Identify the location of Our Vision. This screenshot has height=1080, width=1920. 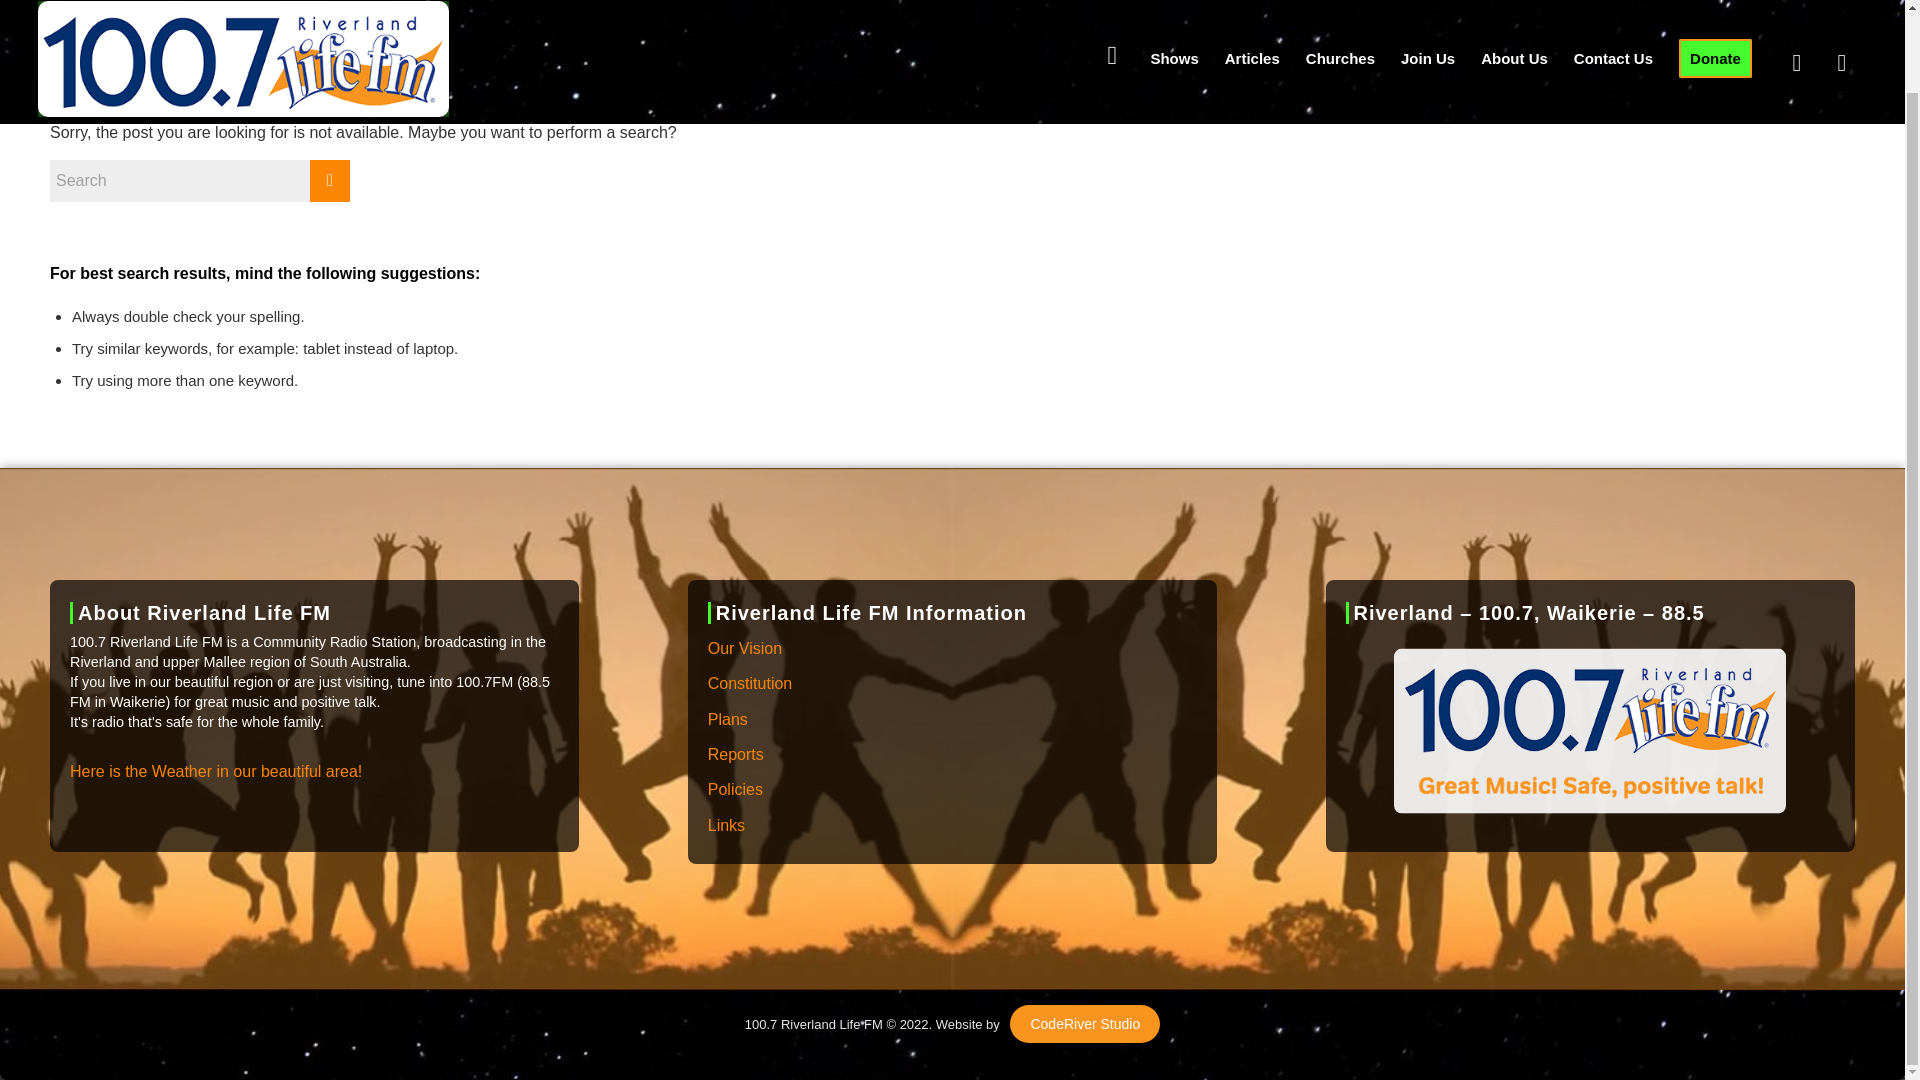
(952, 649).